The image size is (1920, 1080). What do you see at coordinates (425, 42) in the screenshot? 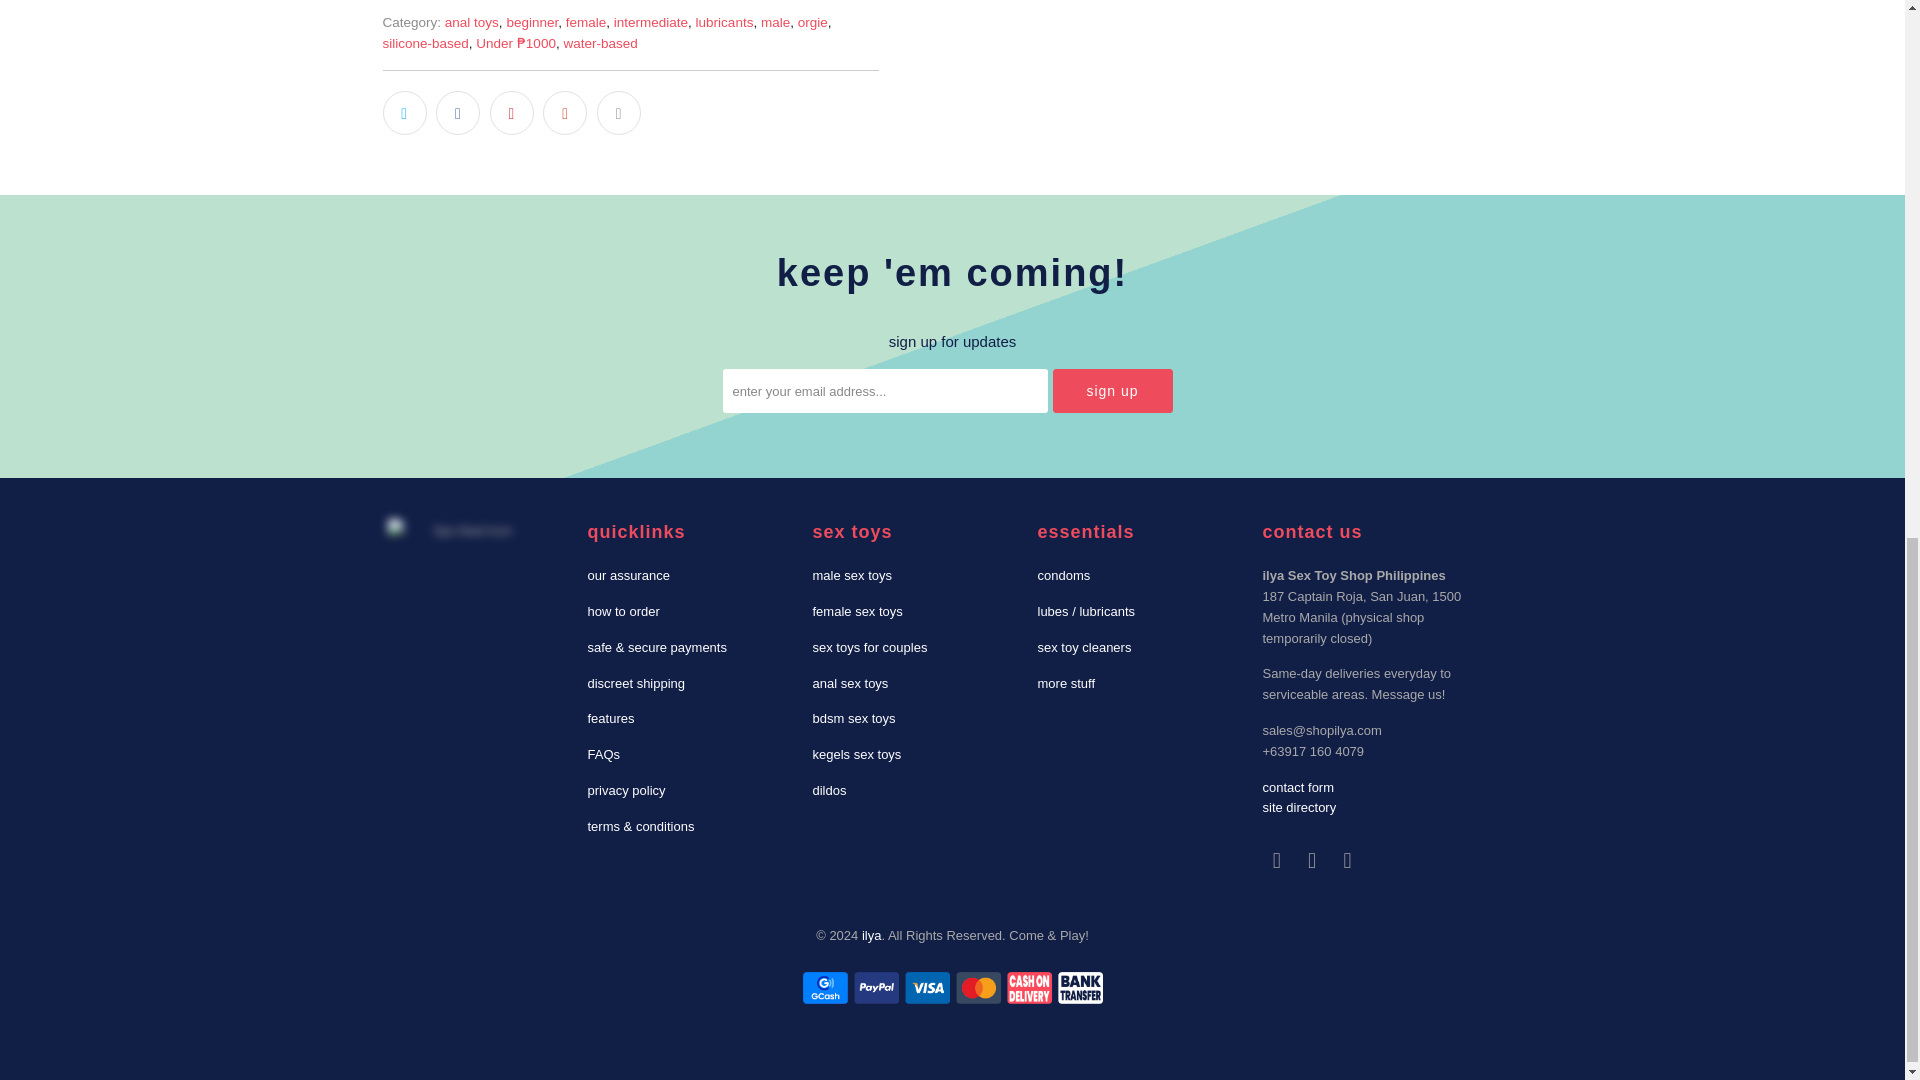
I see `Products tagged silicone-based` at bounding box center [425, 42].